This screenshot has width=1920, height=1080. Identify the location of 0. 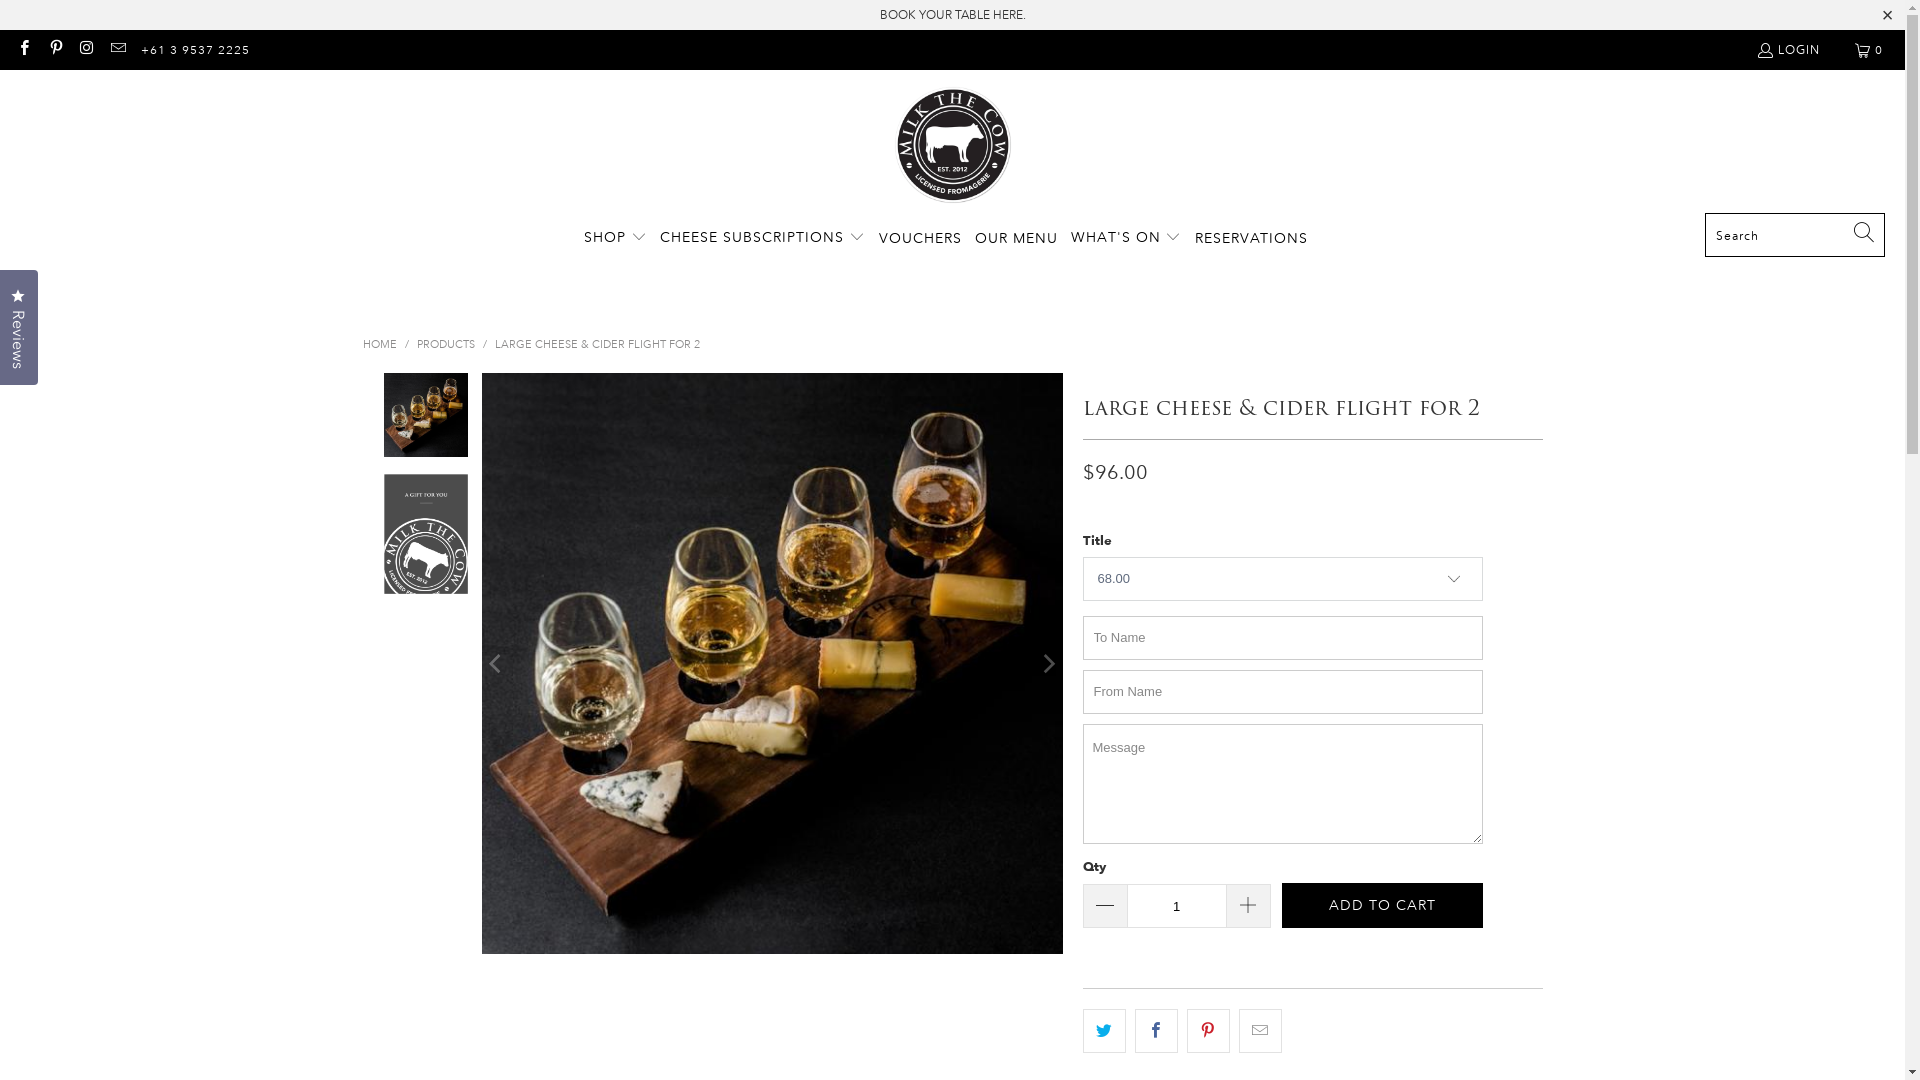
(1870, 50).